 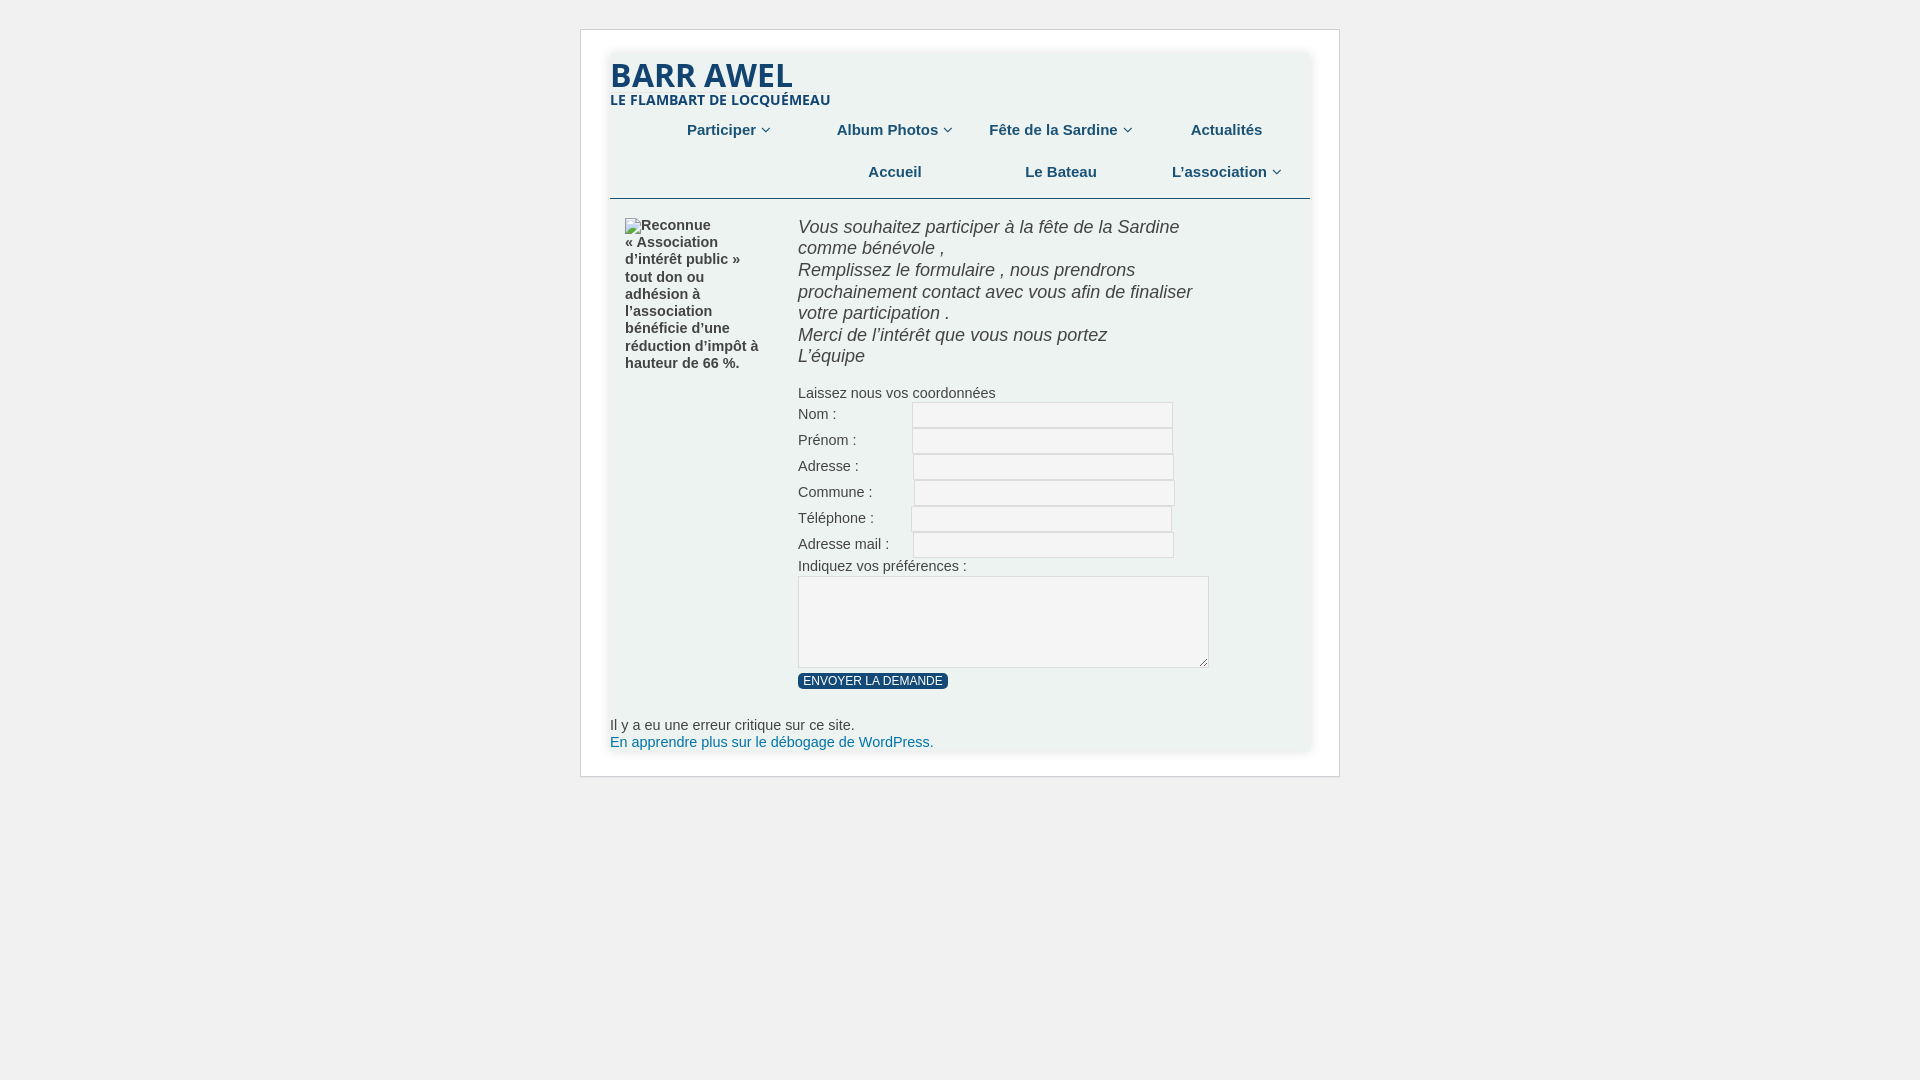 I want to click on Participer, so click(x=728, y=130).